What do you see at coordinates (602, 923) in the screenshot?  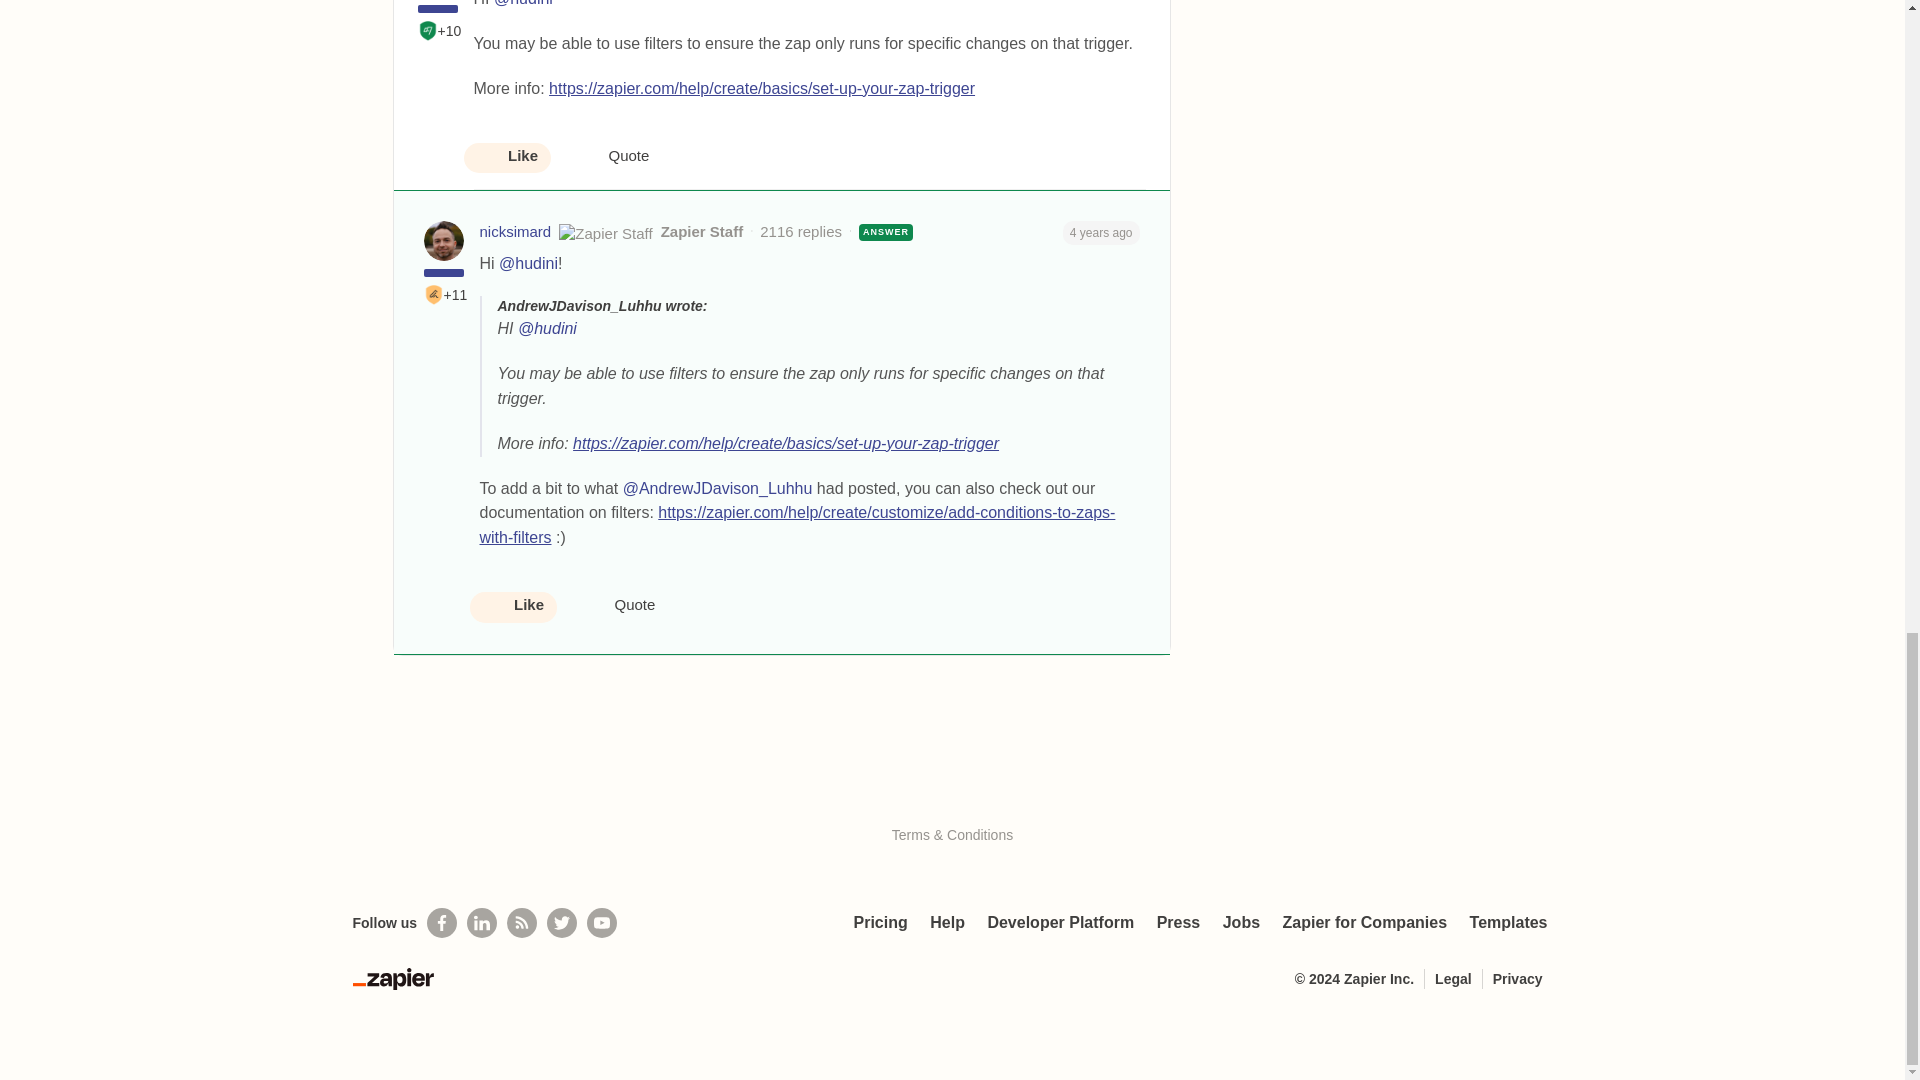 I see `See helpful Zapier videos on Youtube` at bounding box center [602, 923].